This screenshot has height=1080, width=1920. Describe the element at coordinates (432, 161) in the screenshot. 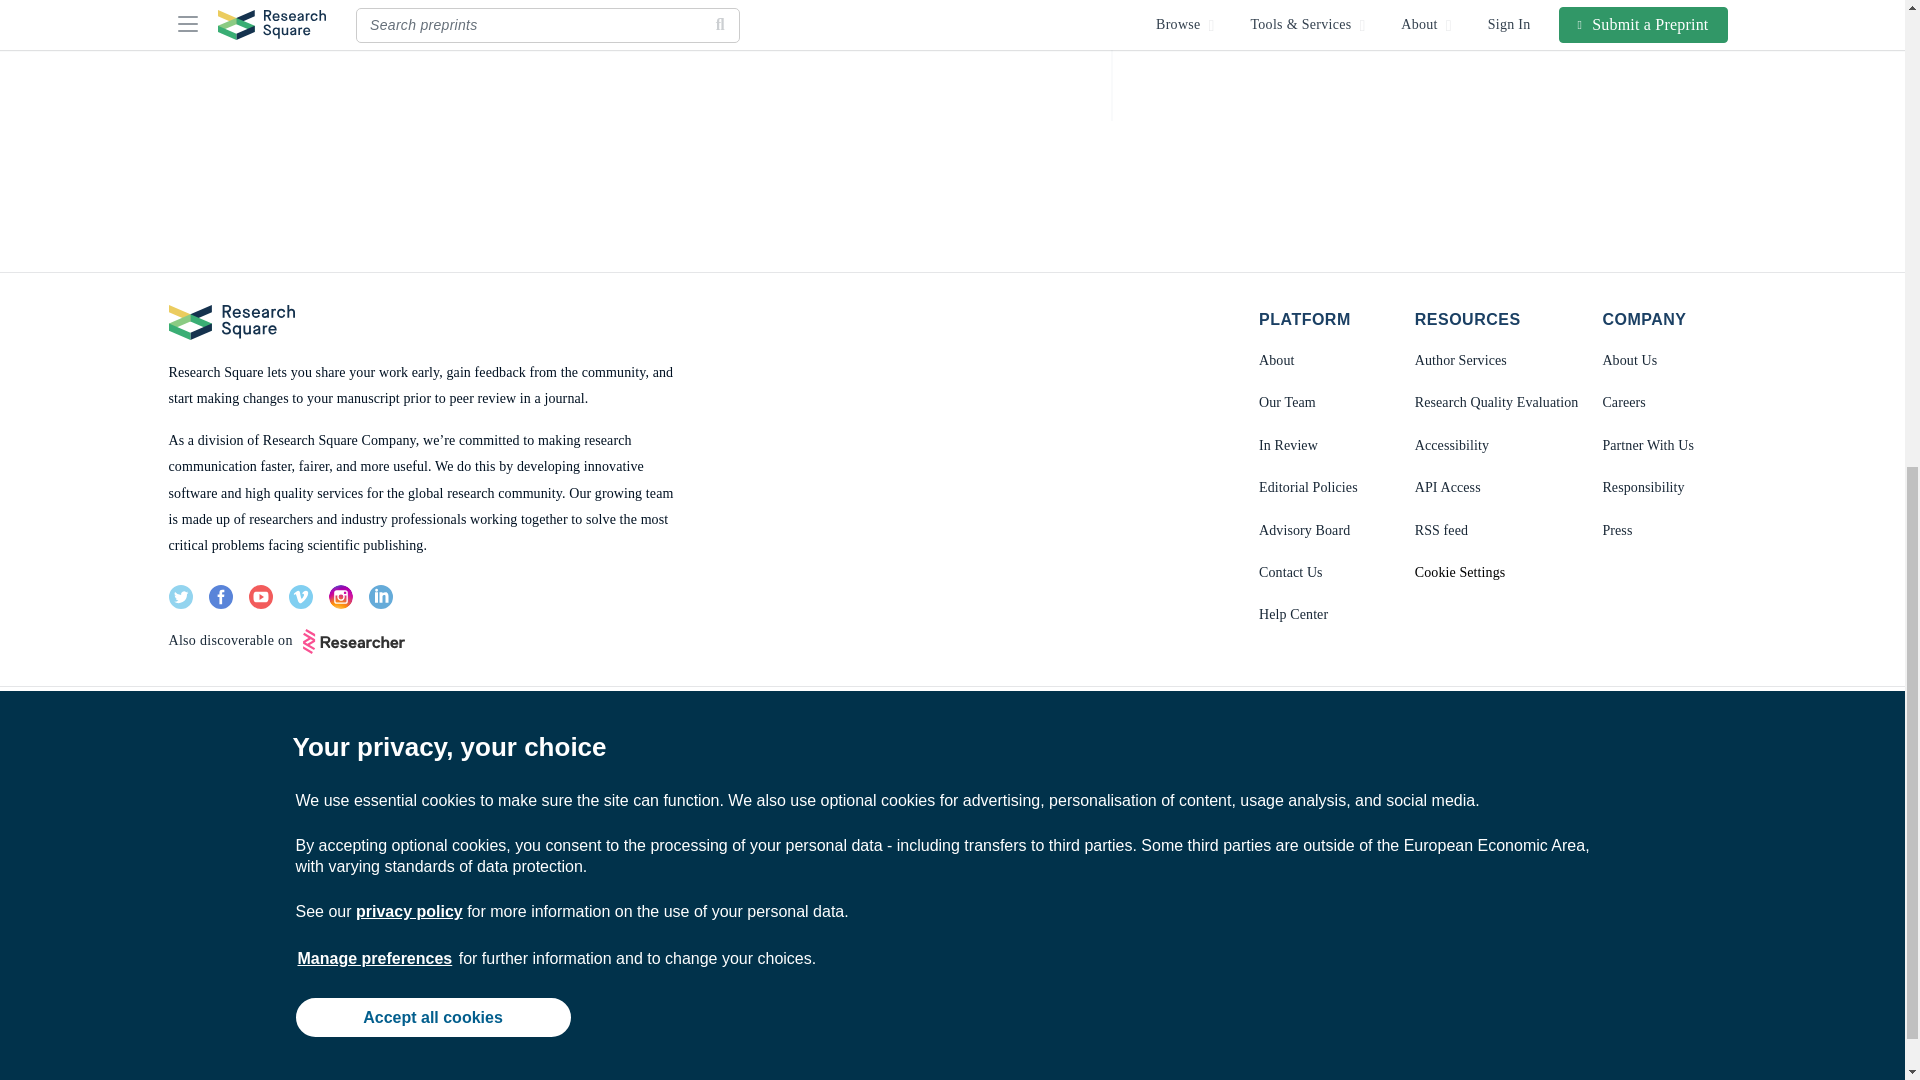

I see `Accept all cookies` at that location.